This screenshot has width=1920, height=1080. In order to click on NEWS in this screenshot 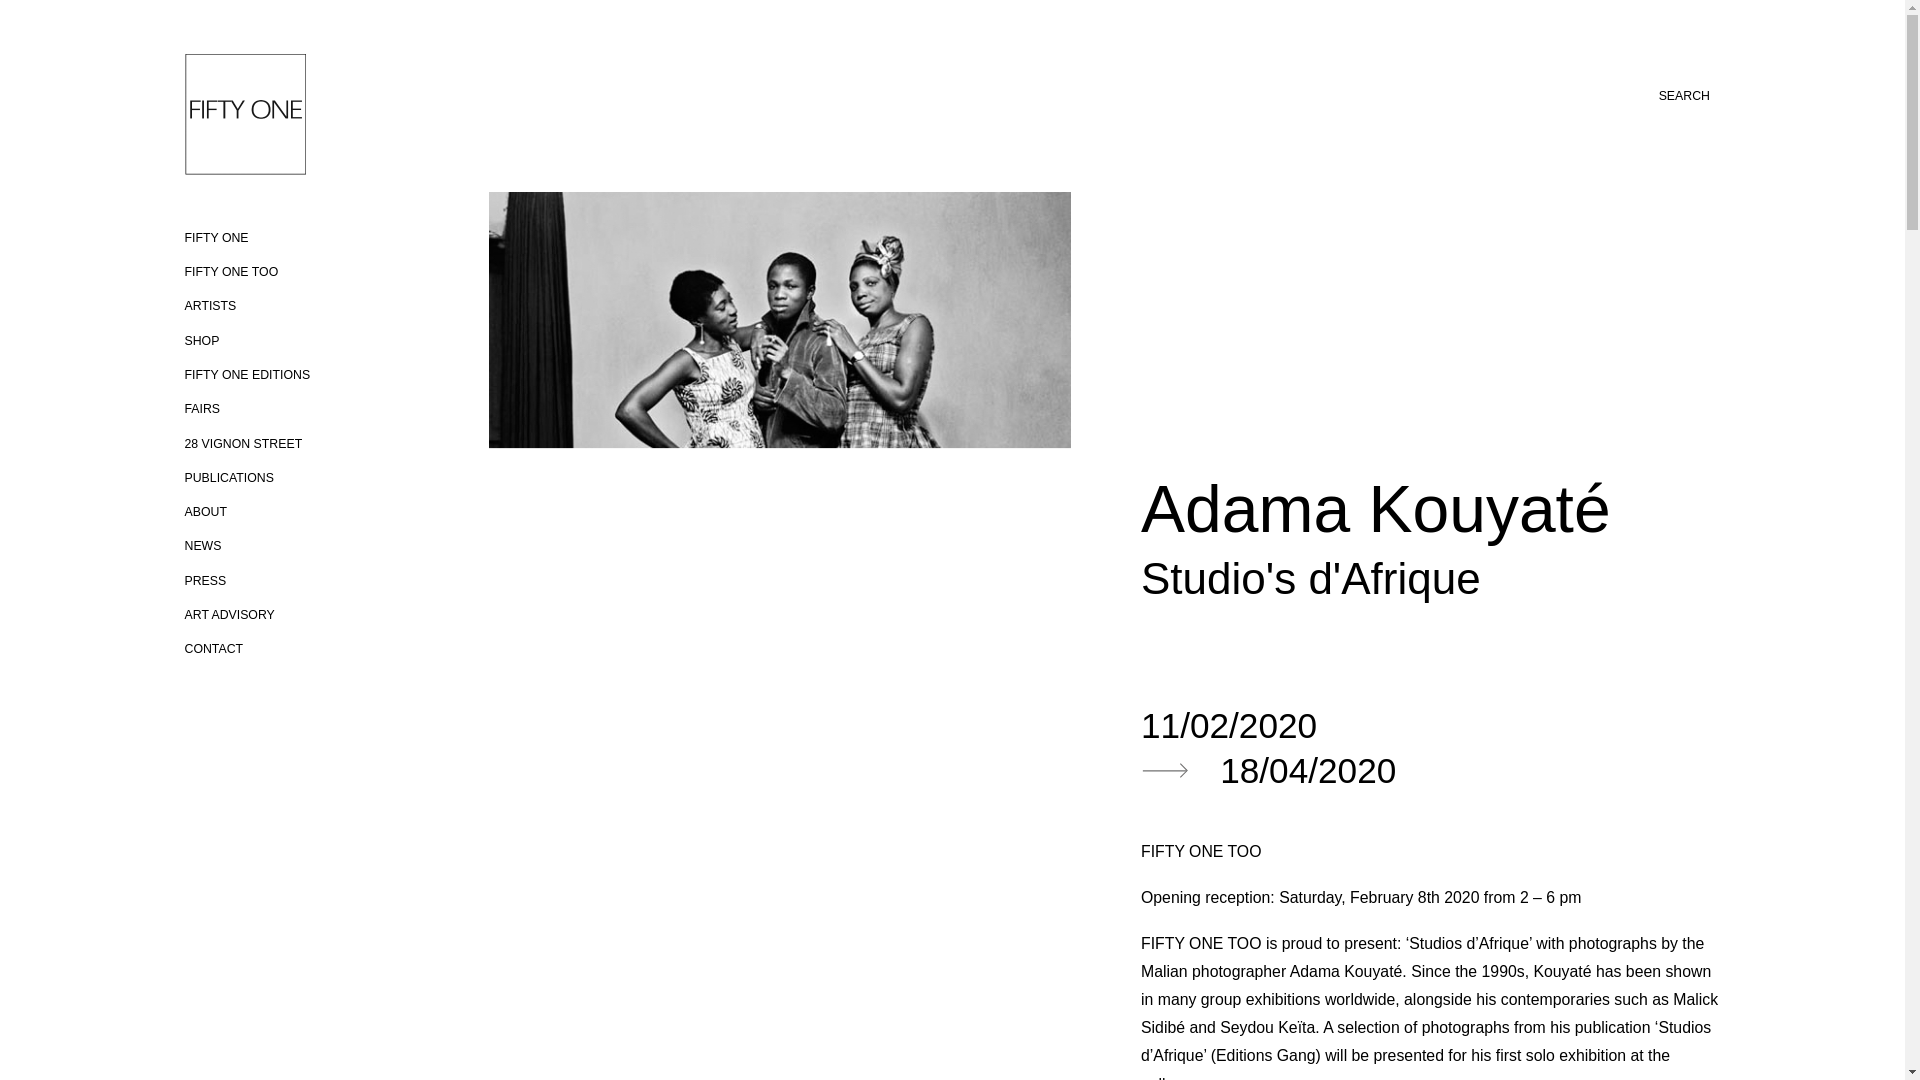, I will do `click(202, 545)`.